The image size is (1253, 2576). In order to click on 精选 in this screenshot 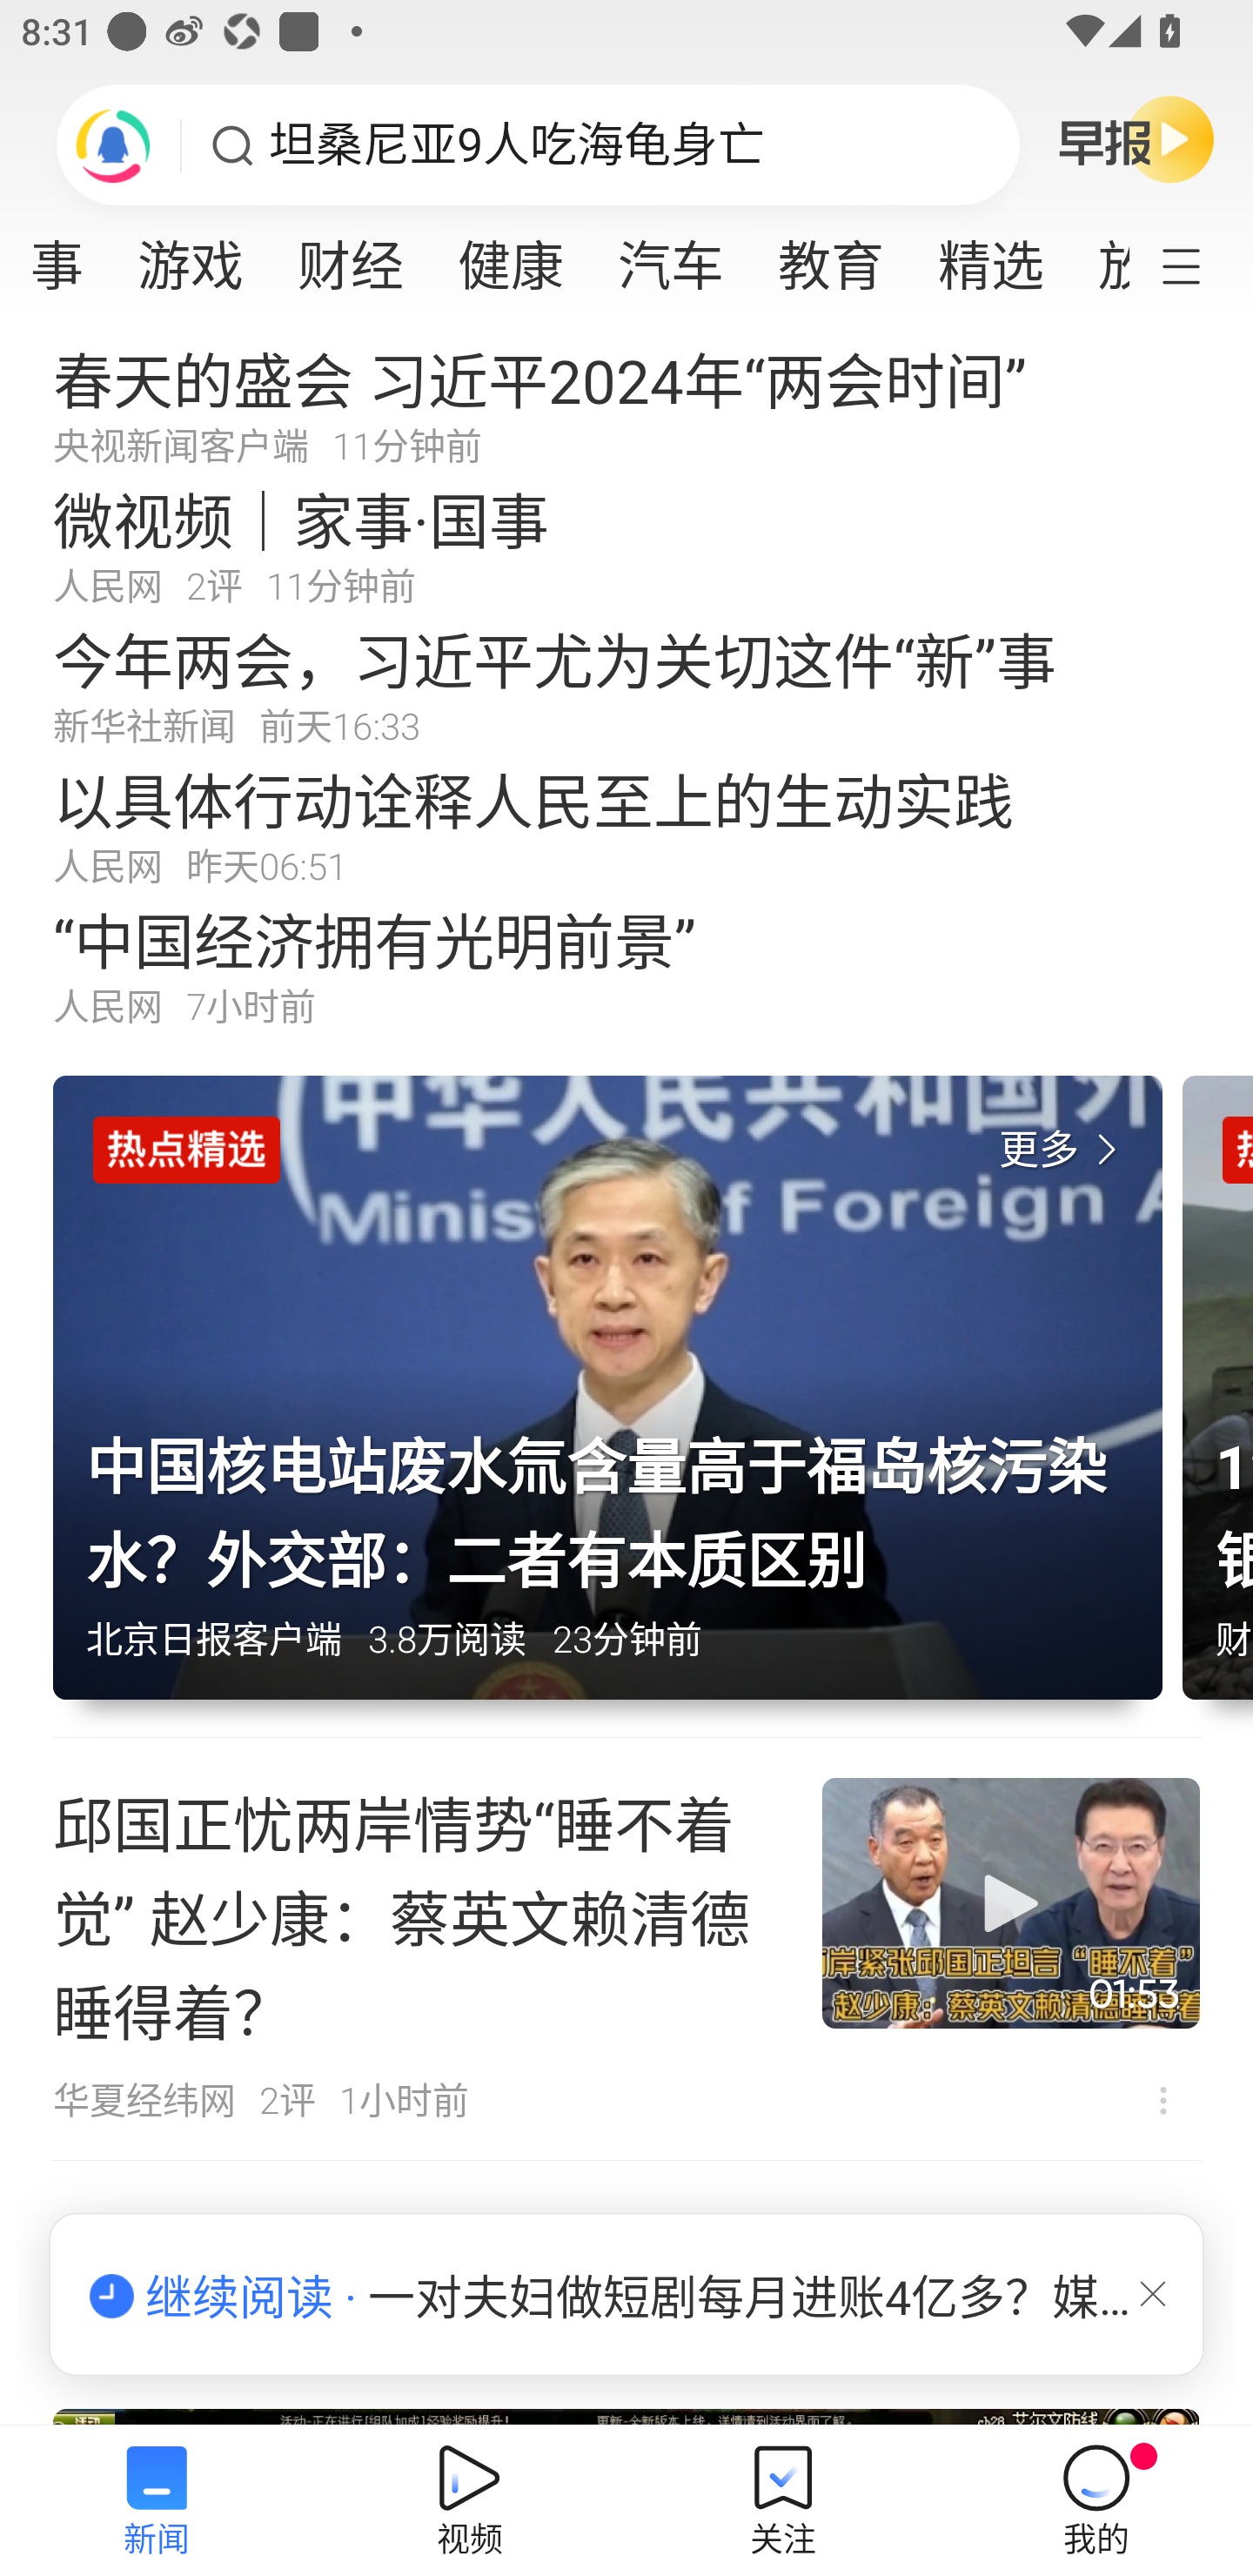, I will do `click(990, 256)`.